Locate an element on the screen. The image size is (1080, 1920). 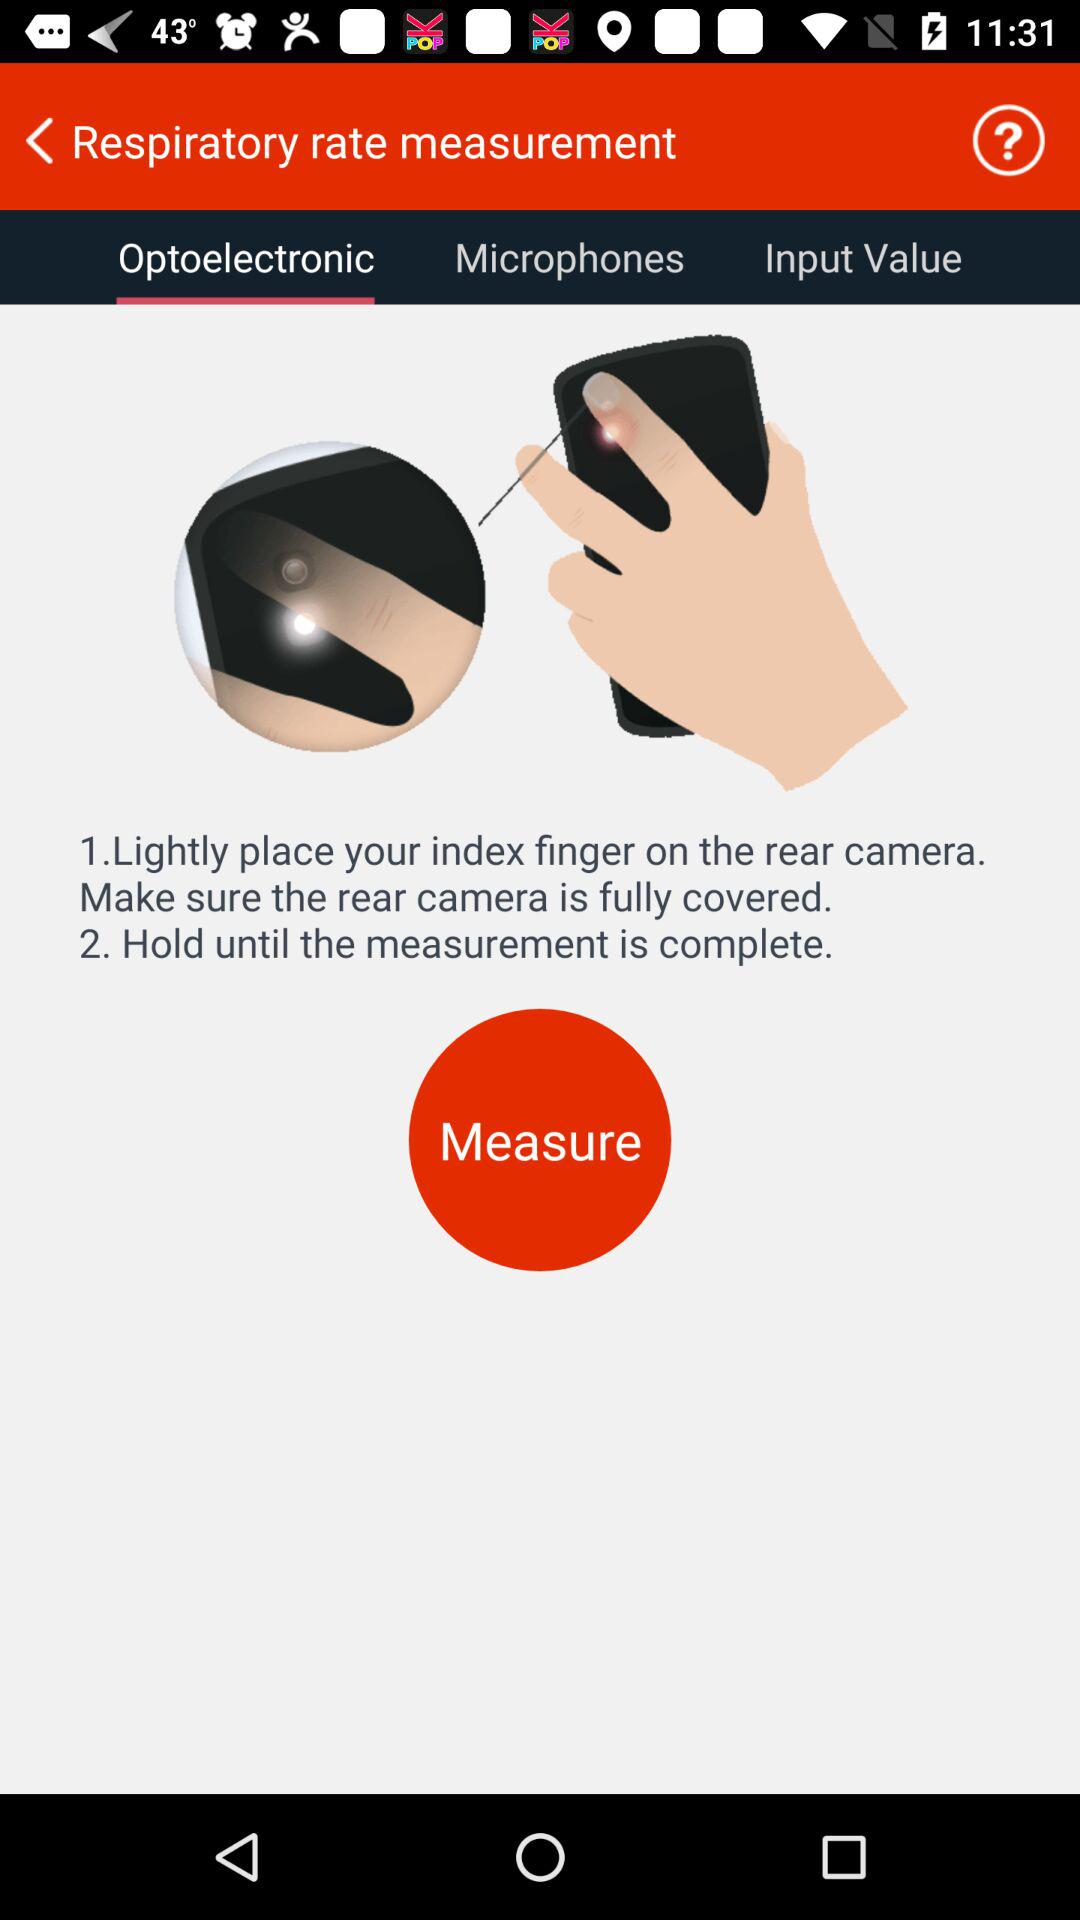
launch the item next to the microphones is located at coordinates (862, 257).